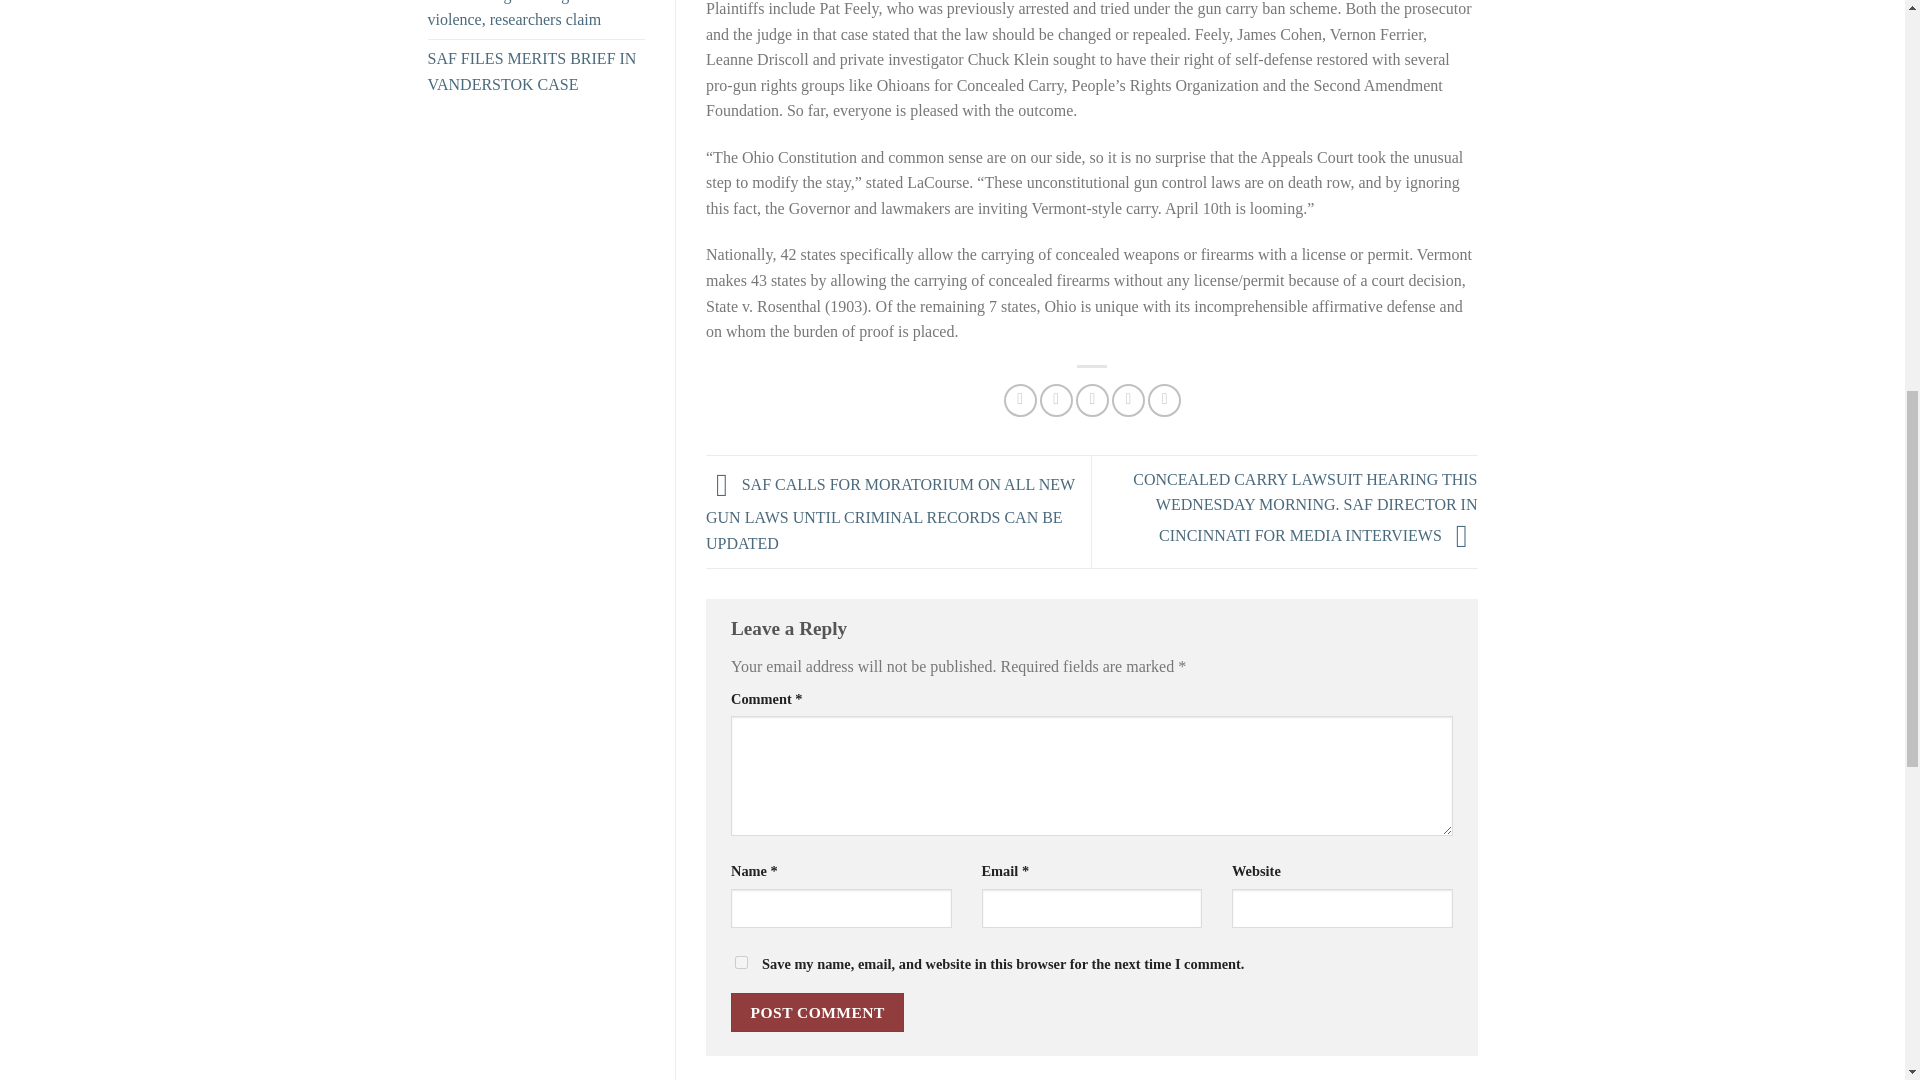 Image resolution: width=1920 pixels, height=1080 pixels. Describe the element at coordinates (1128, 400) in the screenshot. I see `Pin on Pinterest` at that location.